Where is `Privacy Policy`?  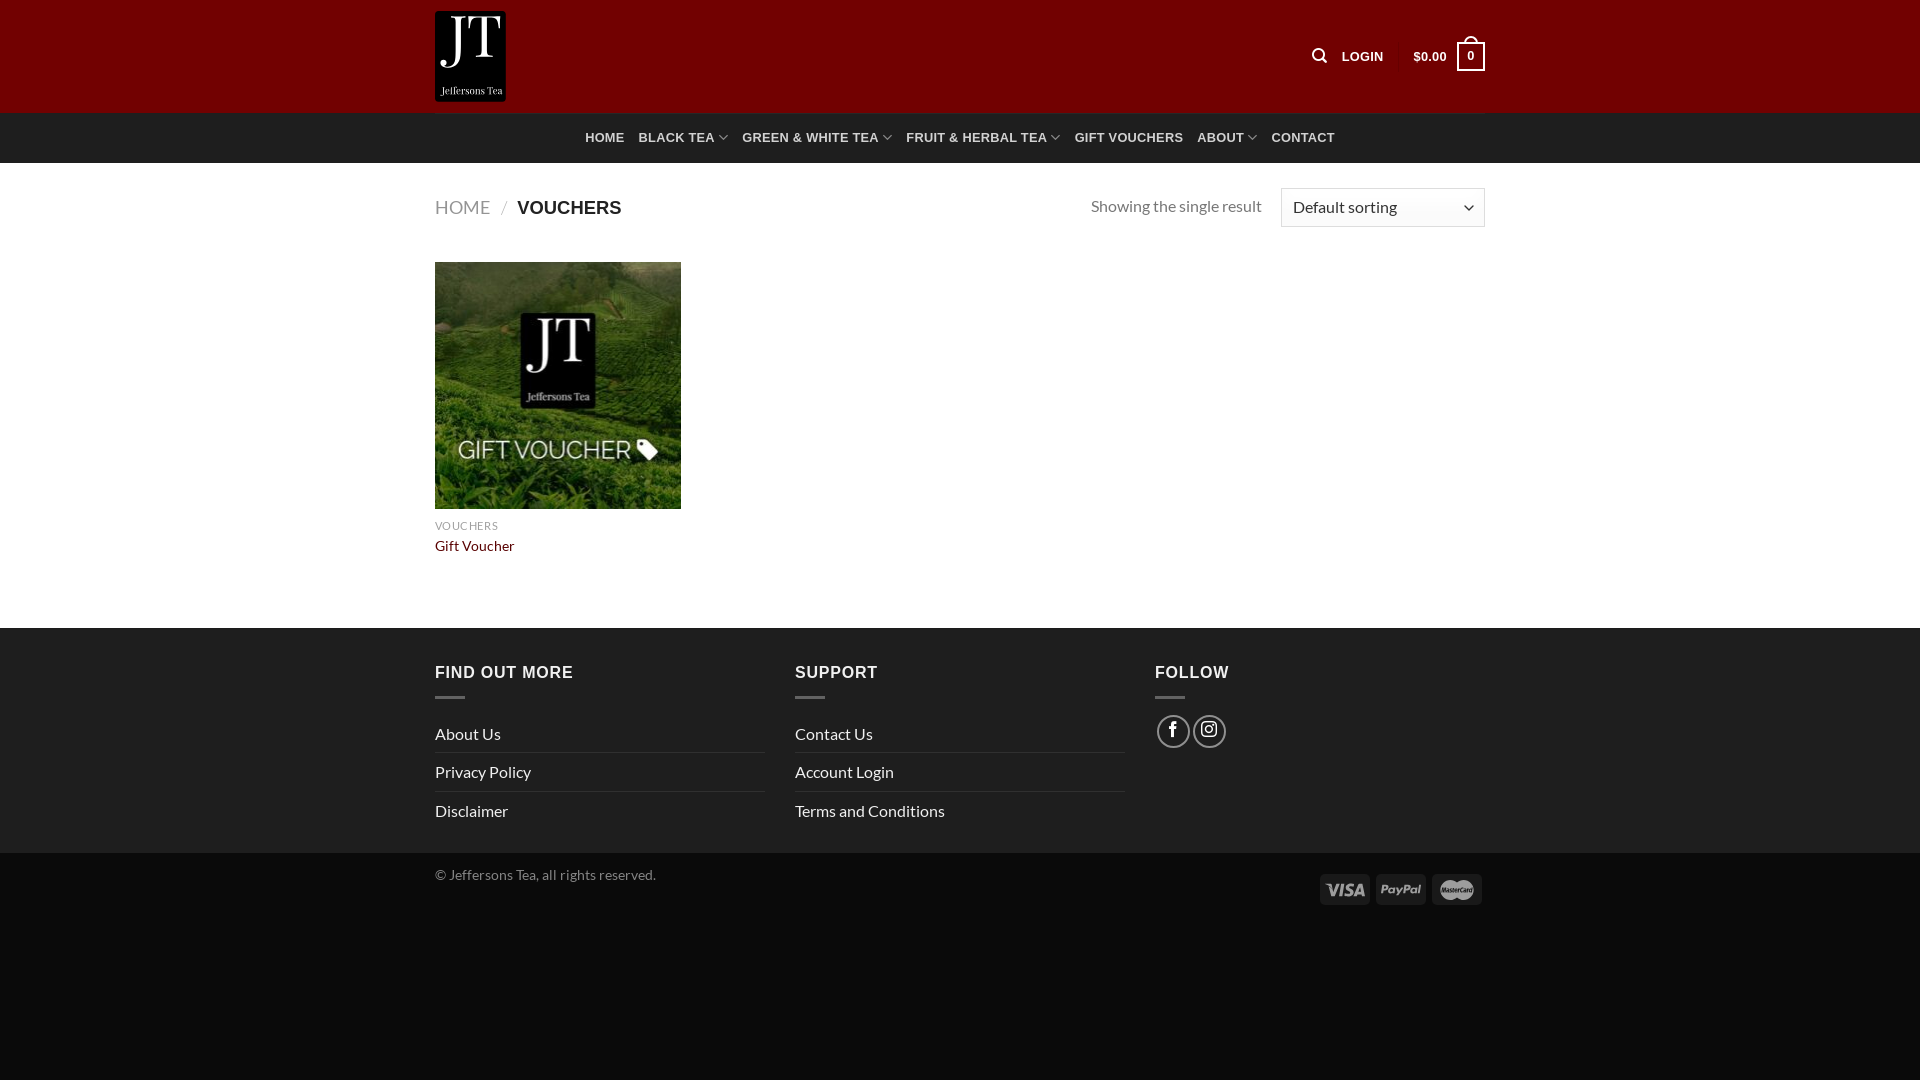 Privacy Policy is located at coordinates (483, 772).